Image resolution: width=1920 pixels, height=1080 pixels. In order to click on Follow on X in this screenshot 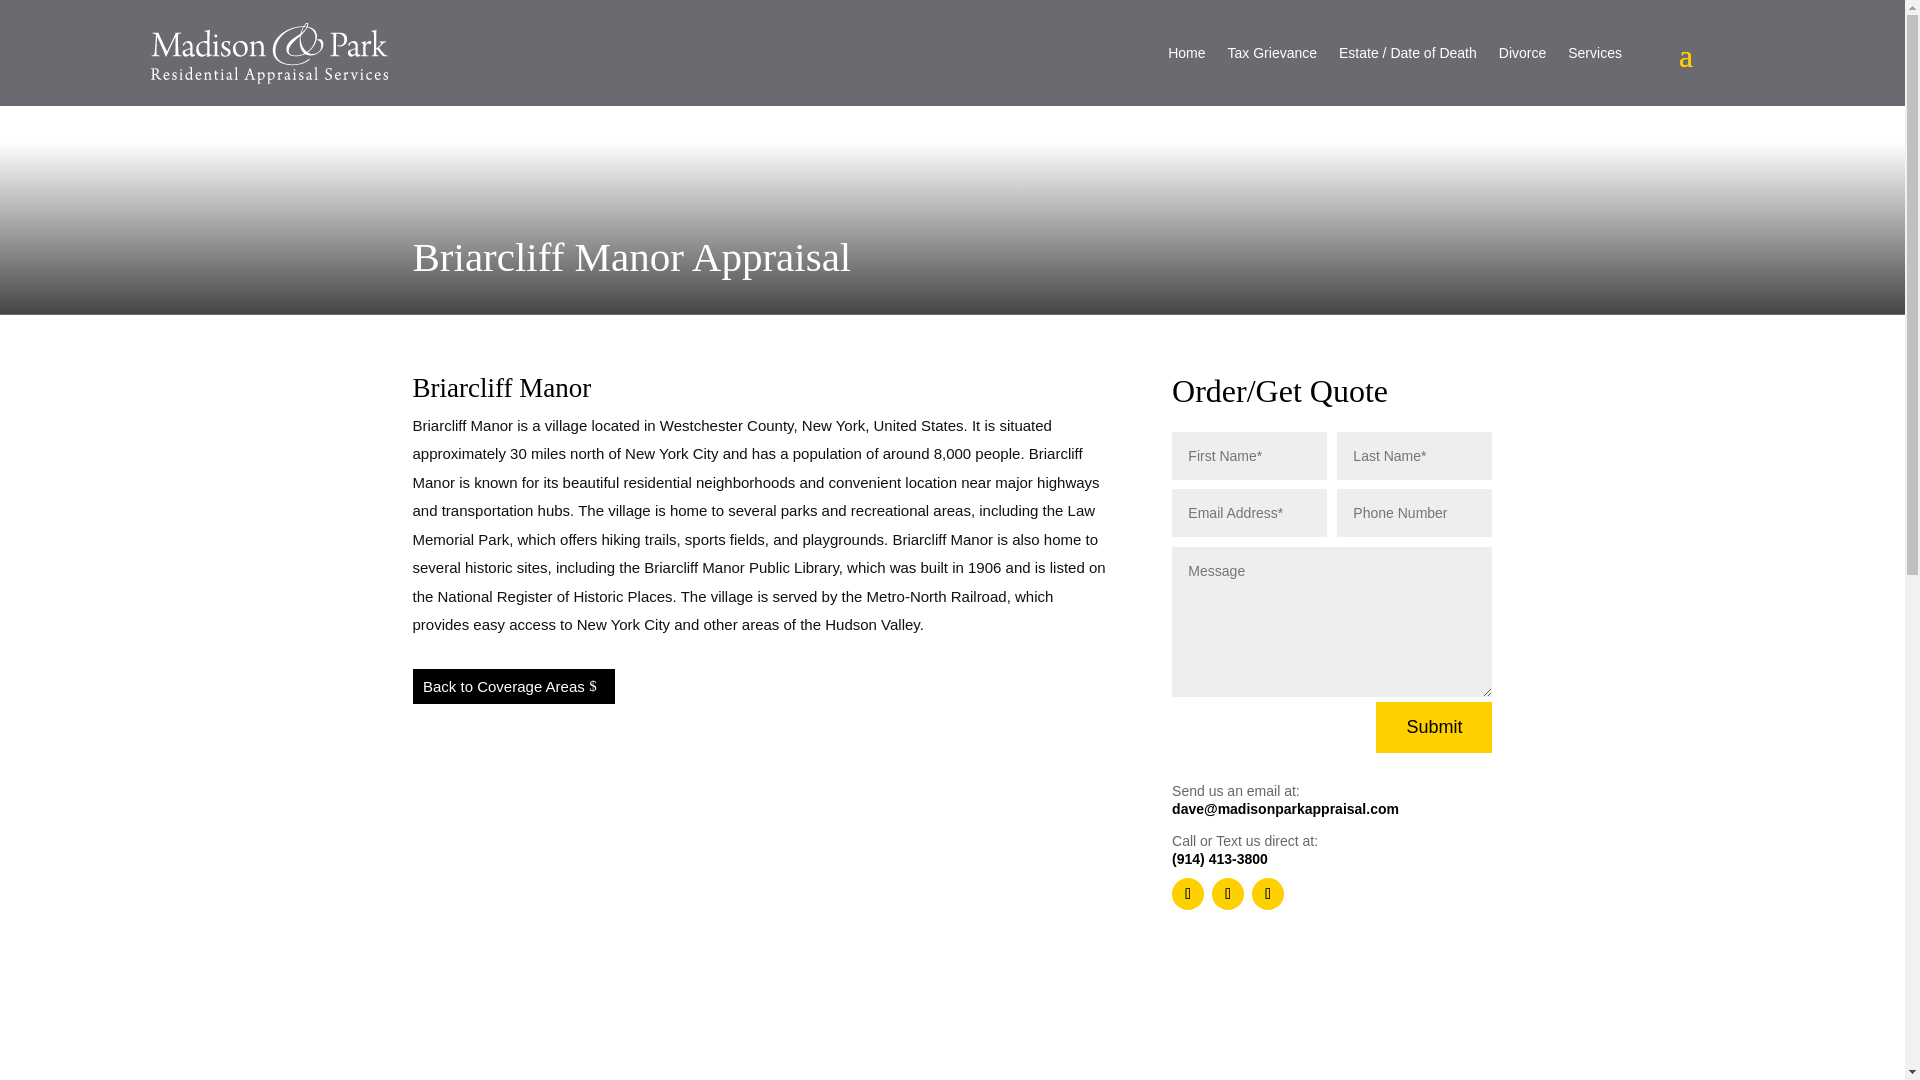, I will do `click(1228, 894)`.